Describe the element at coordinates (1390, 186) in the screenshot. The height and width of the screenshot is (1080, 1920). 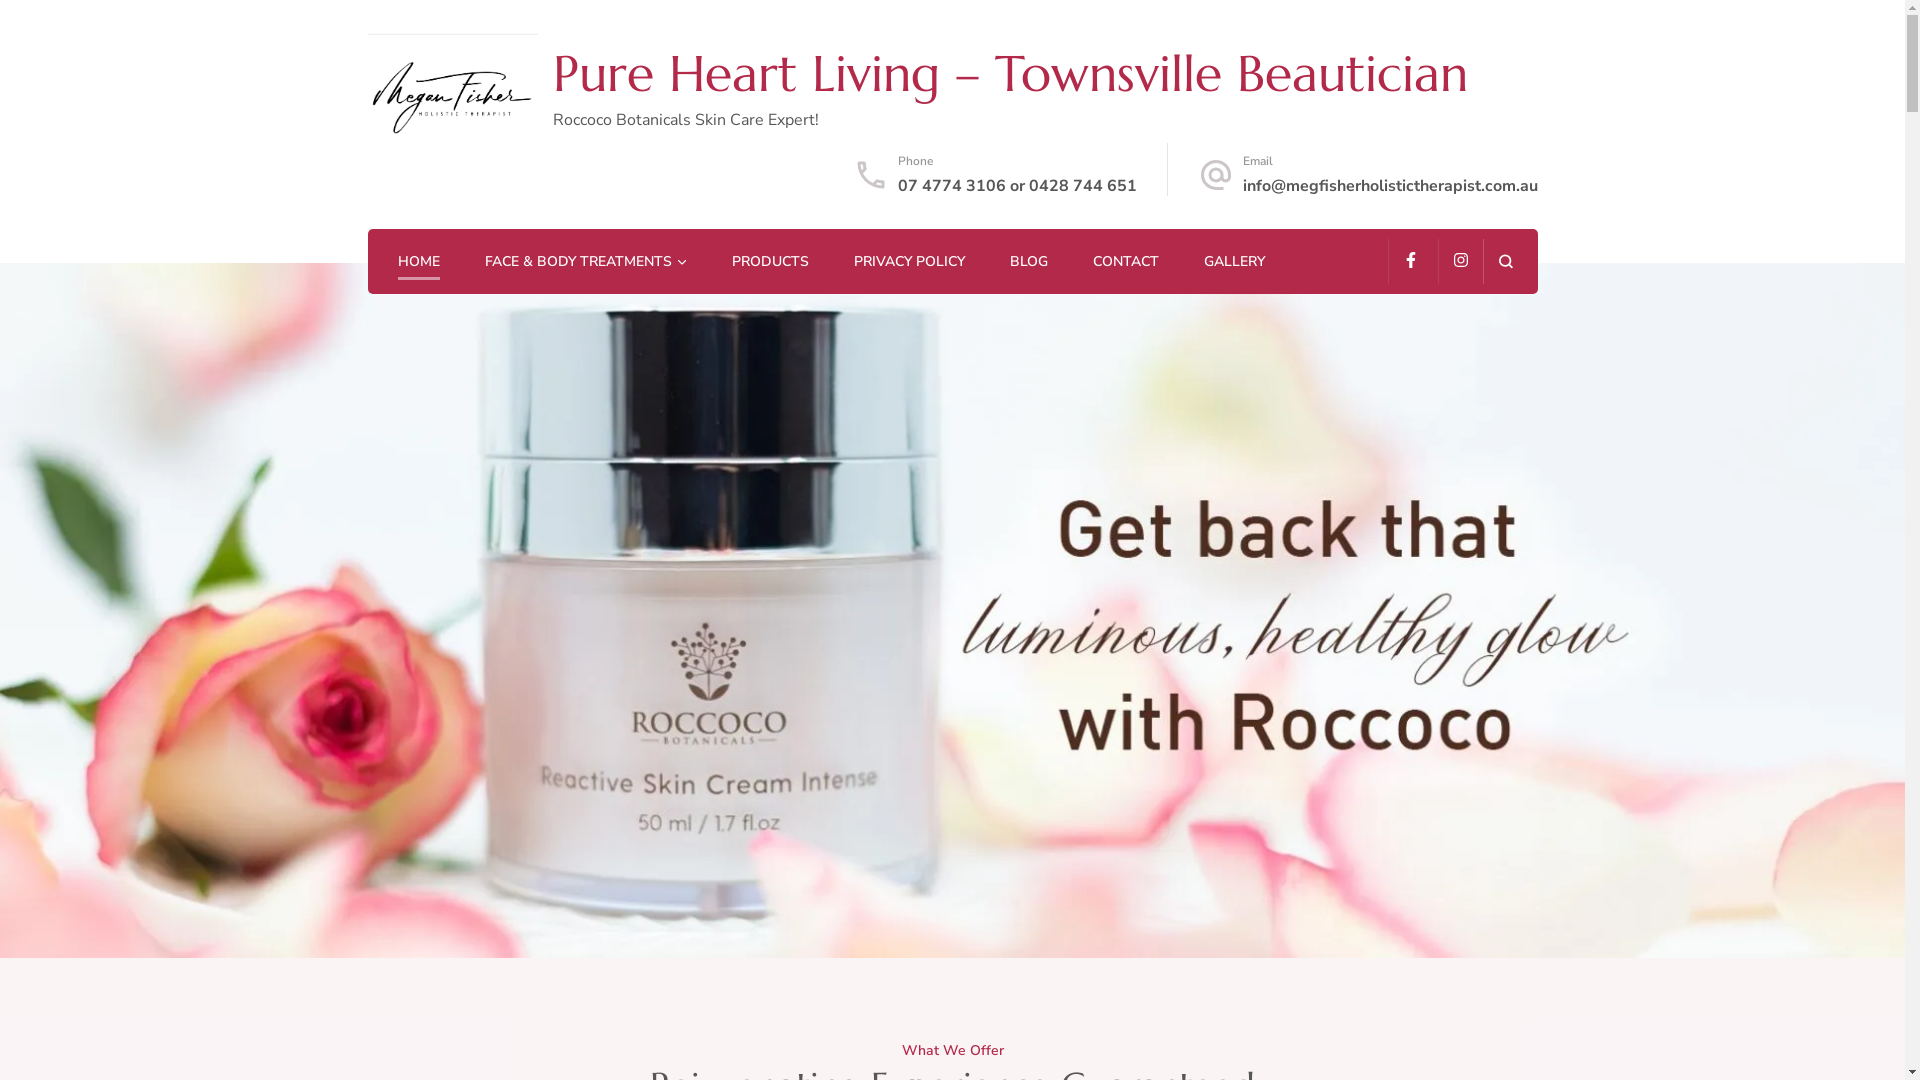
I see `info@megfisherholistictherapist.com.au` at that location.